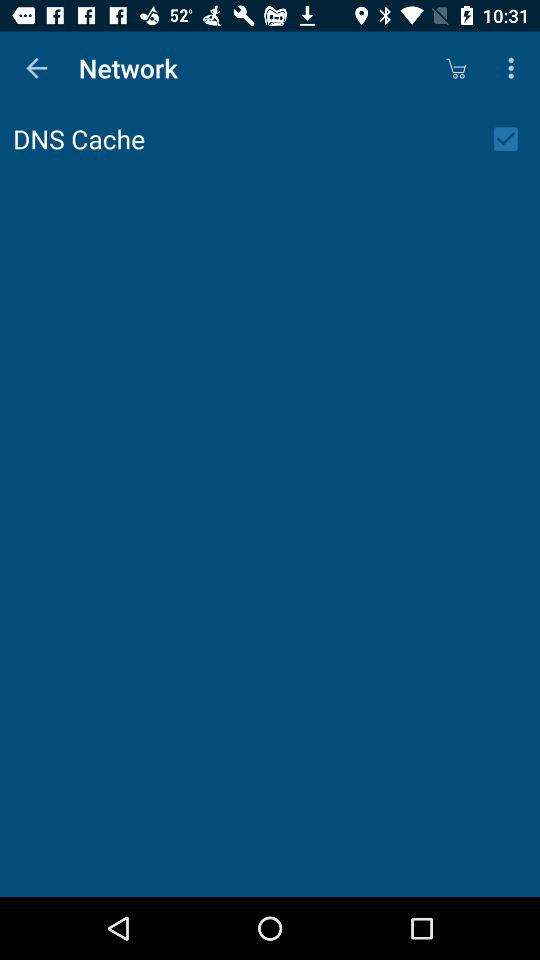 This screenshot has width=540, height=960. I want to click on turn off the item next to network icon, so click(36, 68).